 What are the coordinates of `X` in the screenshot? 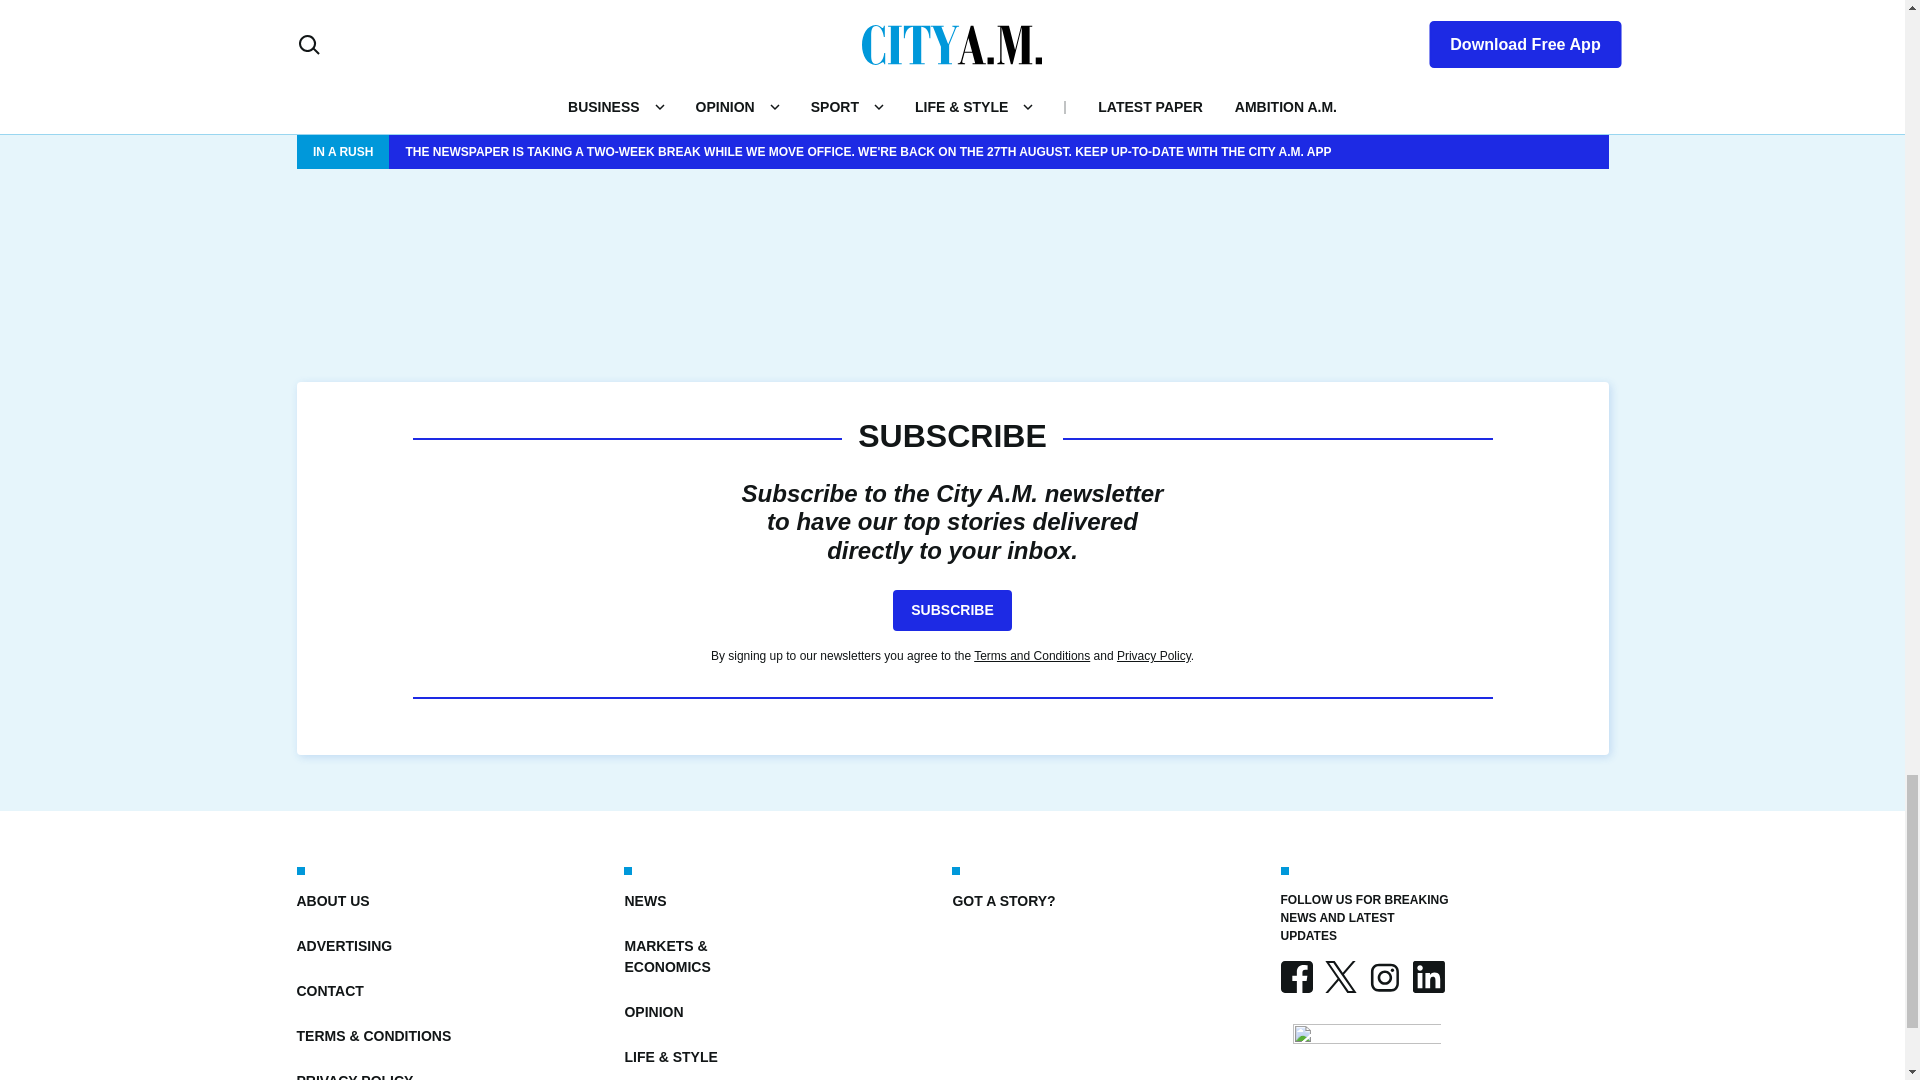 It's located at (1340, 976).